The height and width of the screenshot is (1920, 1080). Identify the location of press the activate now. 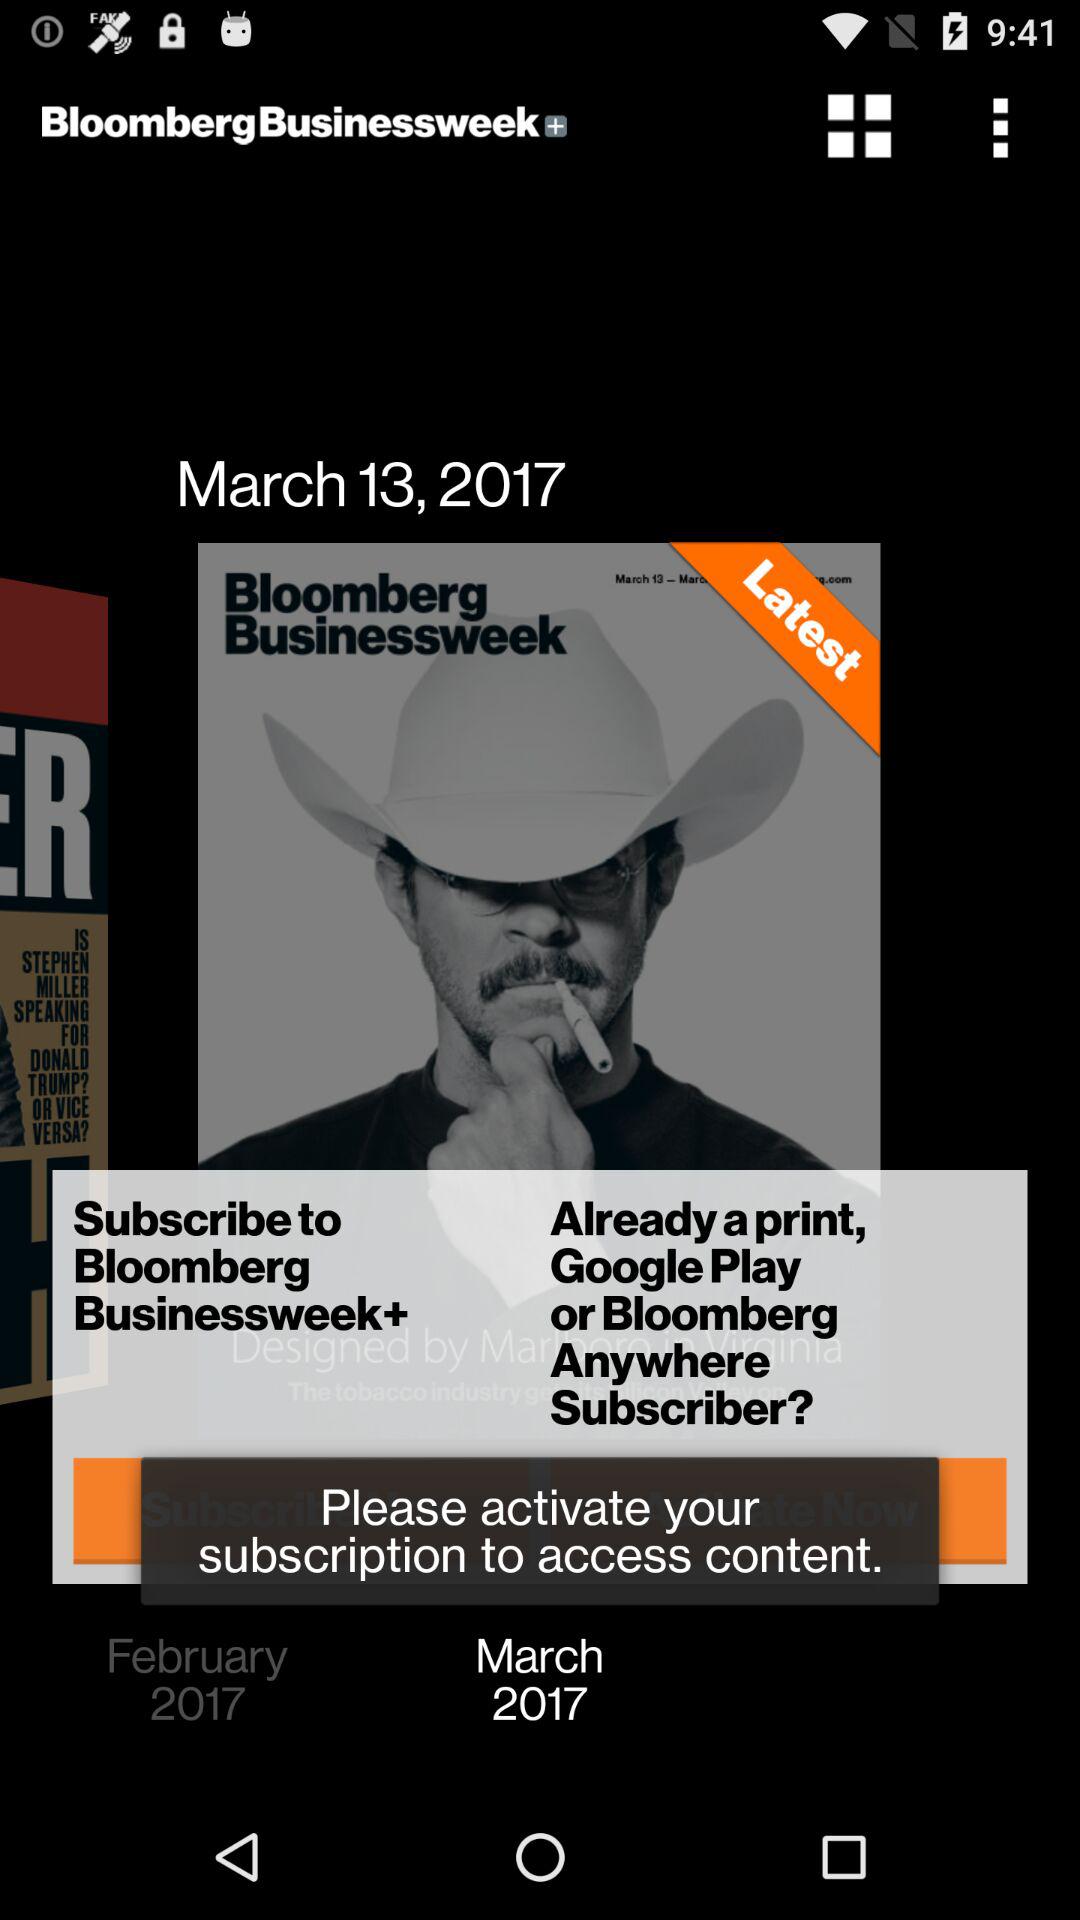
(778, 1510).